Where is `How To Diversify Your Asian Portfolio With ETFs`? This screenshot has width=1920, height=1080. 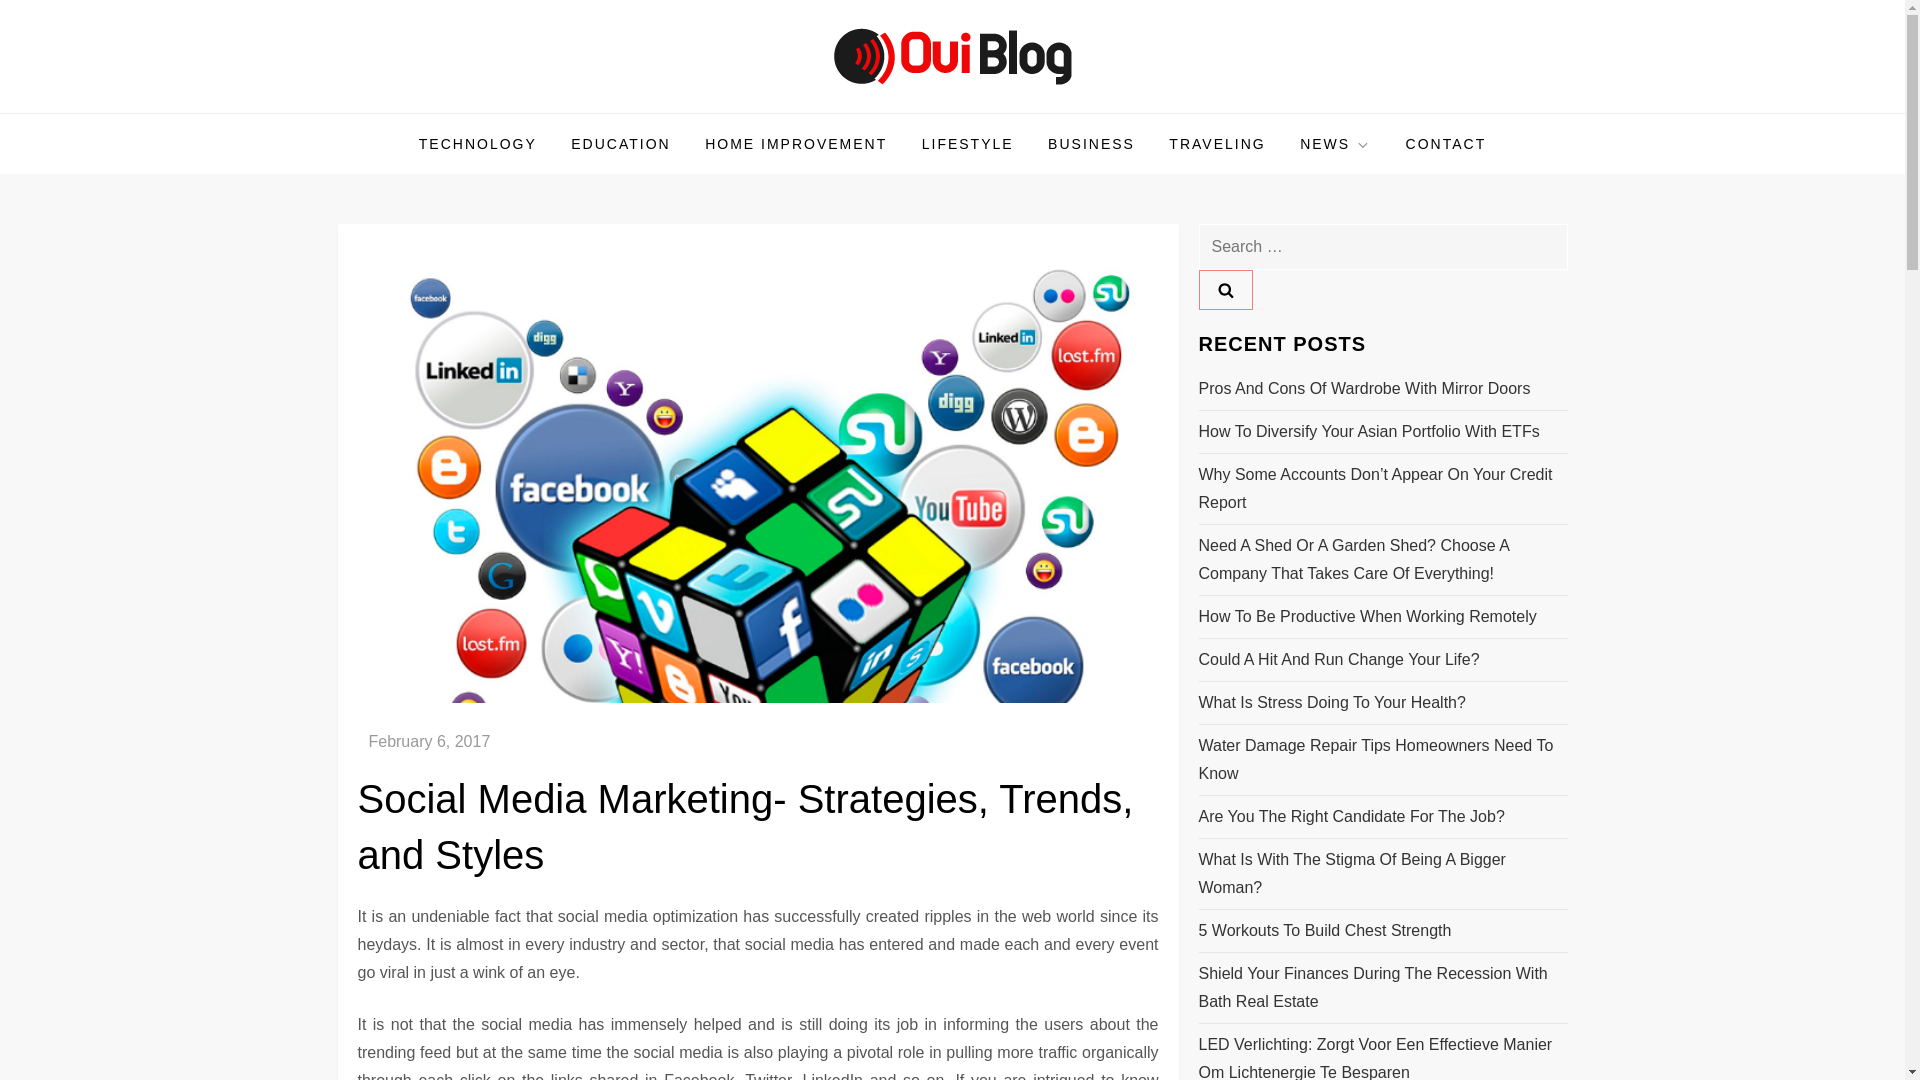
How To Diversify Your Asian Portfolio With ETFs is located at coordinates (1368, 432).